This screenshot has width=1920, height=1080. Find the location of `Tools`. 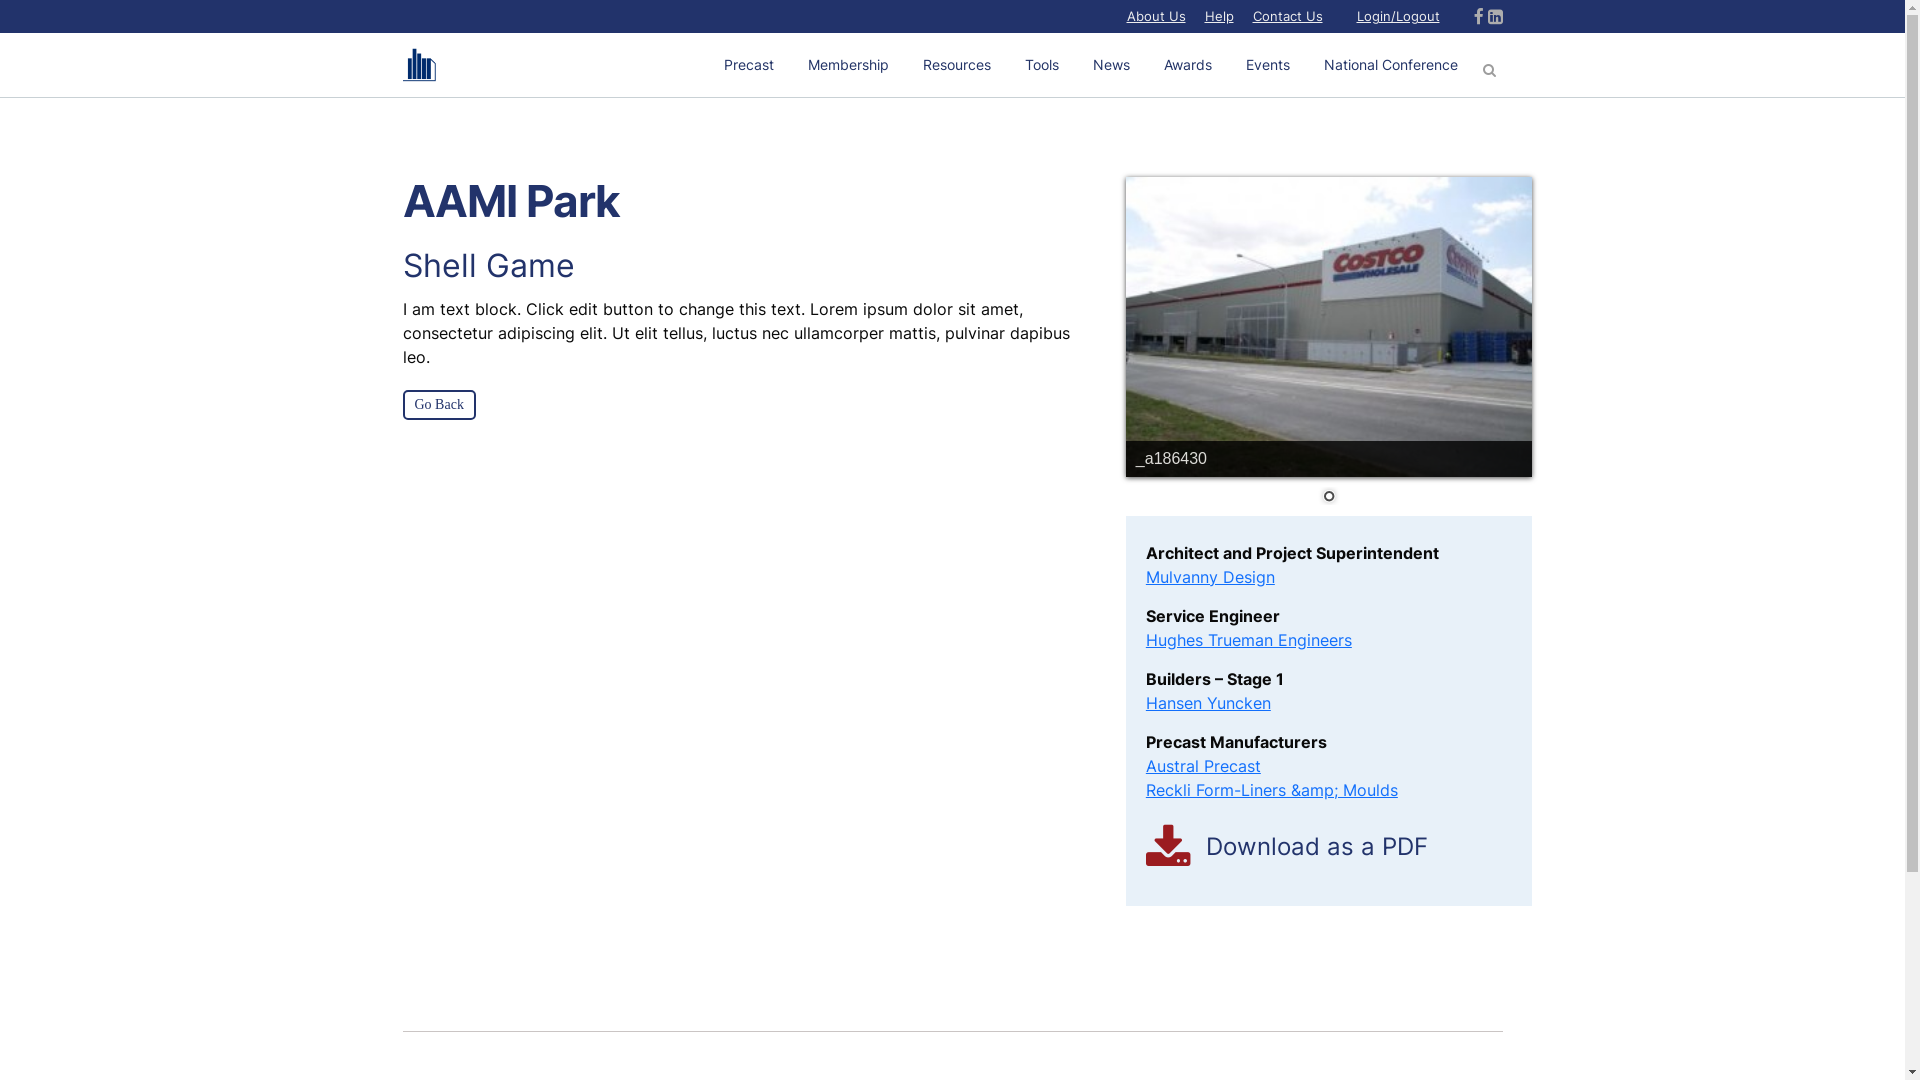

Tools is located at coordinates (1042, 65).